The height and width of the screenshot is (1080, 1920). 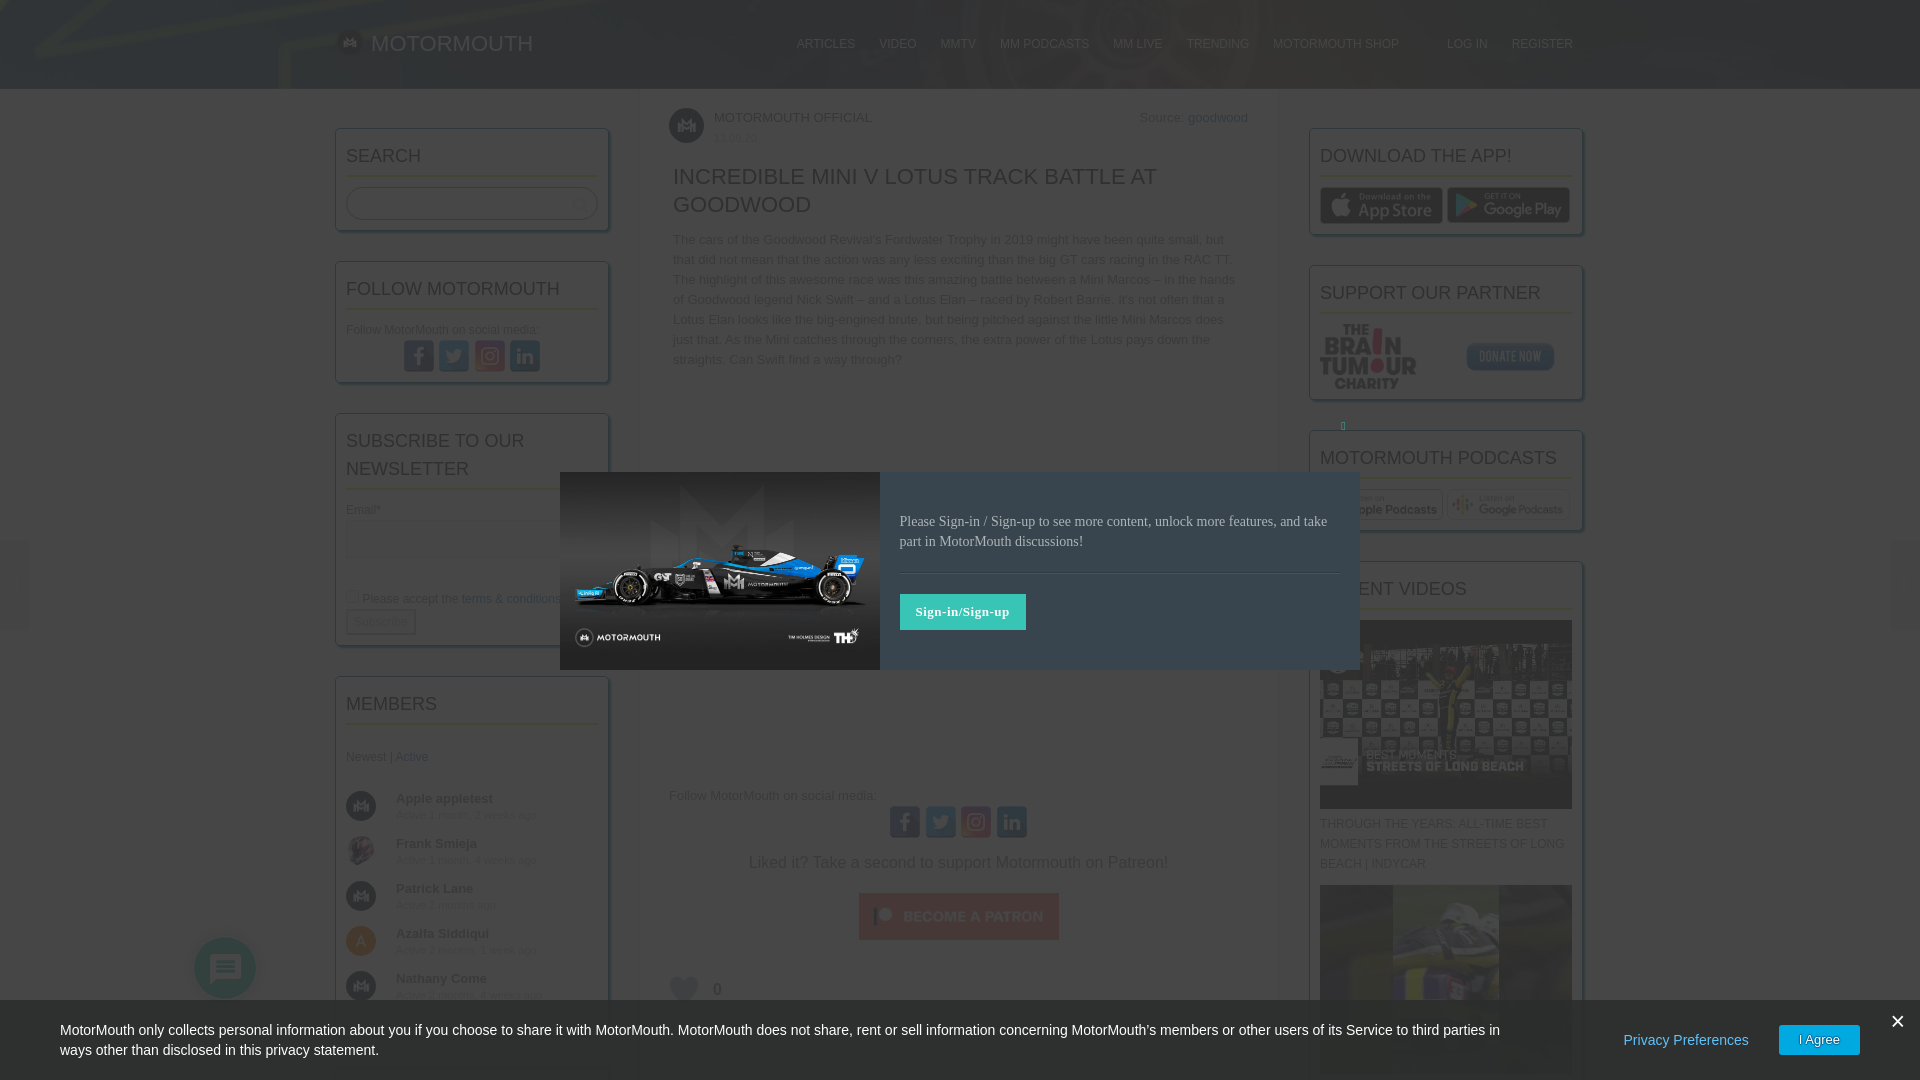 I want to click on View Motormouth Official's profile, so click(x=792, y=118).